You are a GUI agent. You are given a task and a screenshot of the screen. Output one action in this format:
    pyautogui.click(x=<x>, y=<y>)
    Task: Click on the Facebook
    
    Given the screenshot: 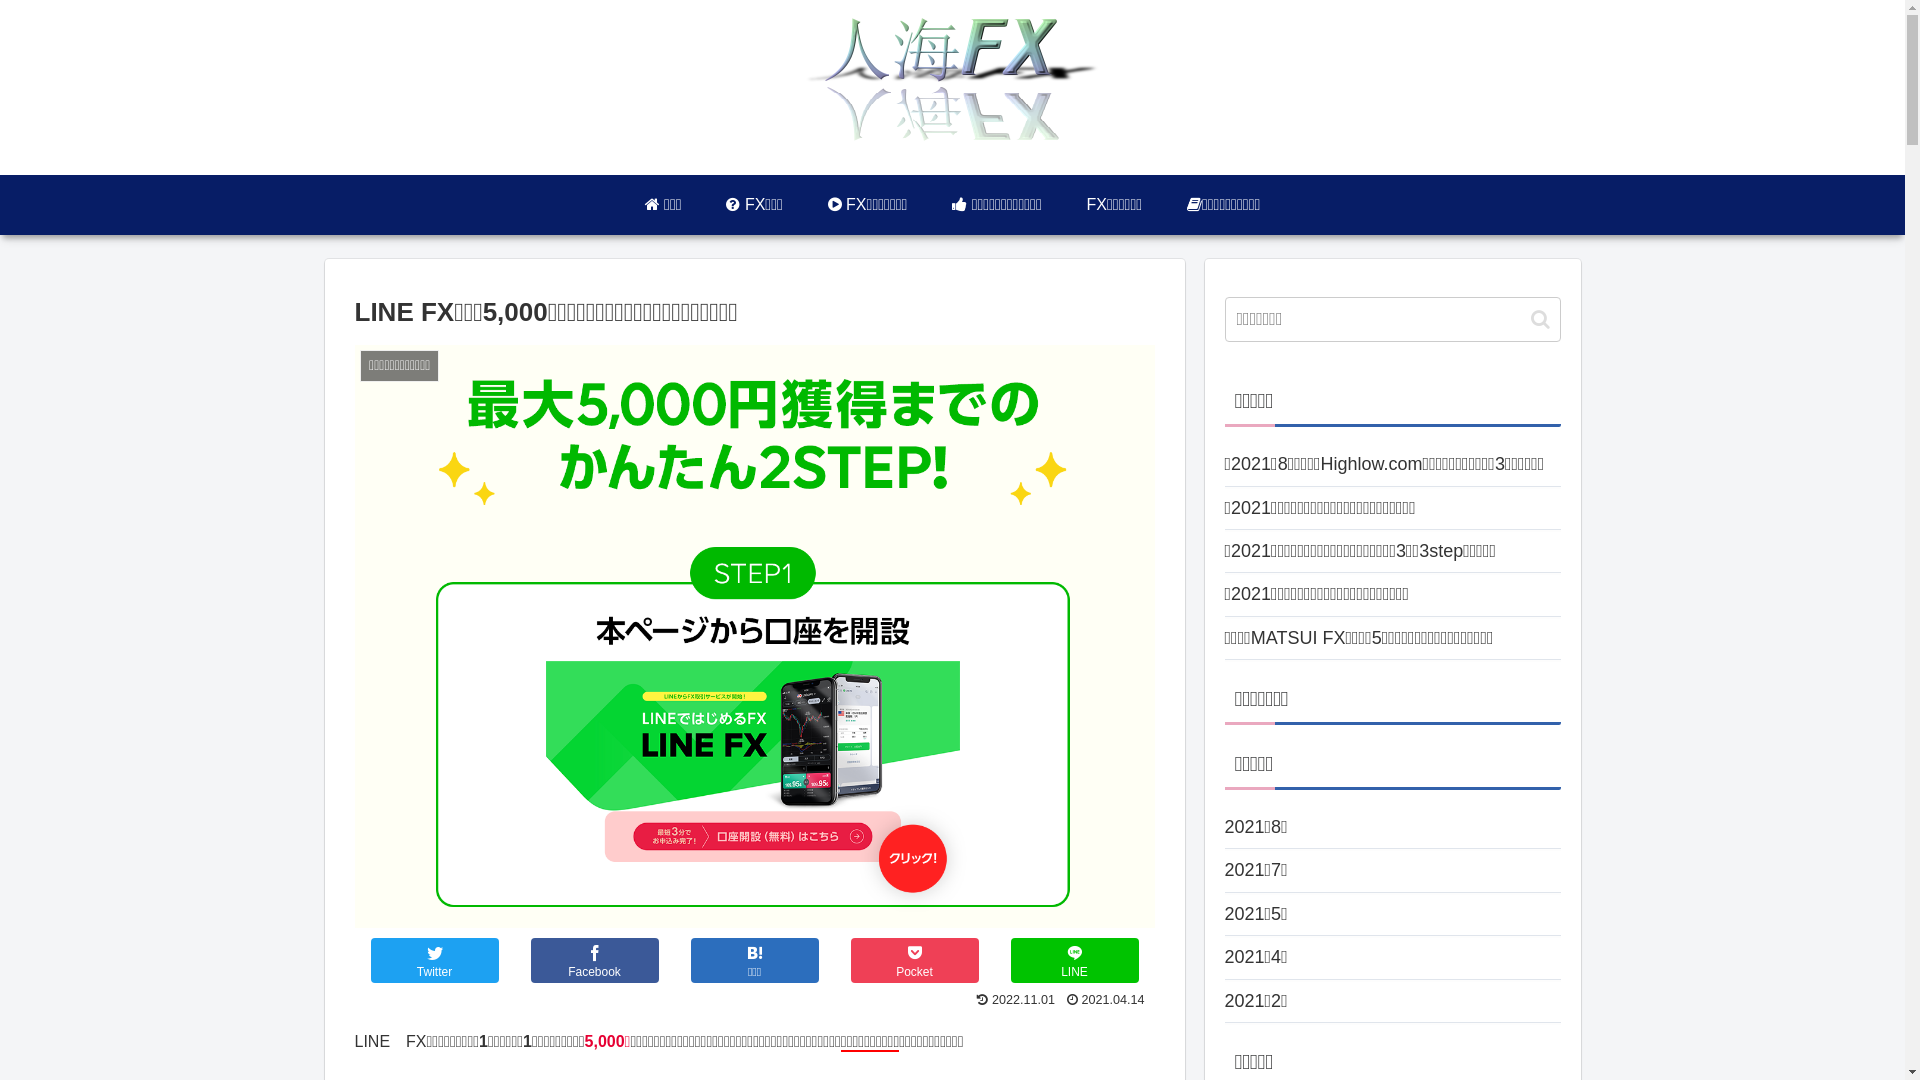 What is the action you would take?
    pyautogui.click(x=594, y=960)
    